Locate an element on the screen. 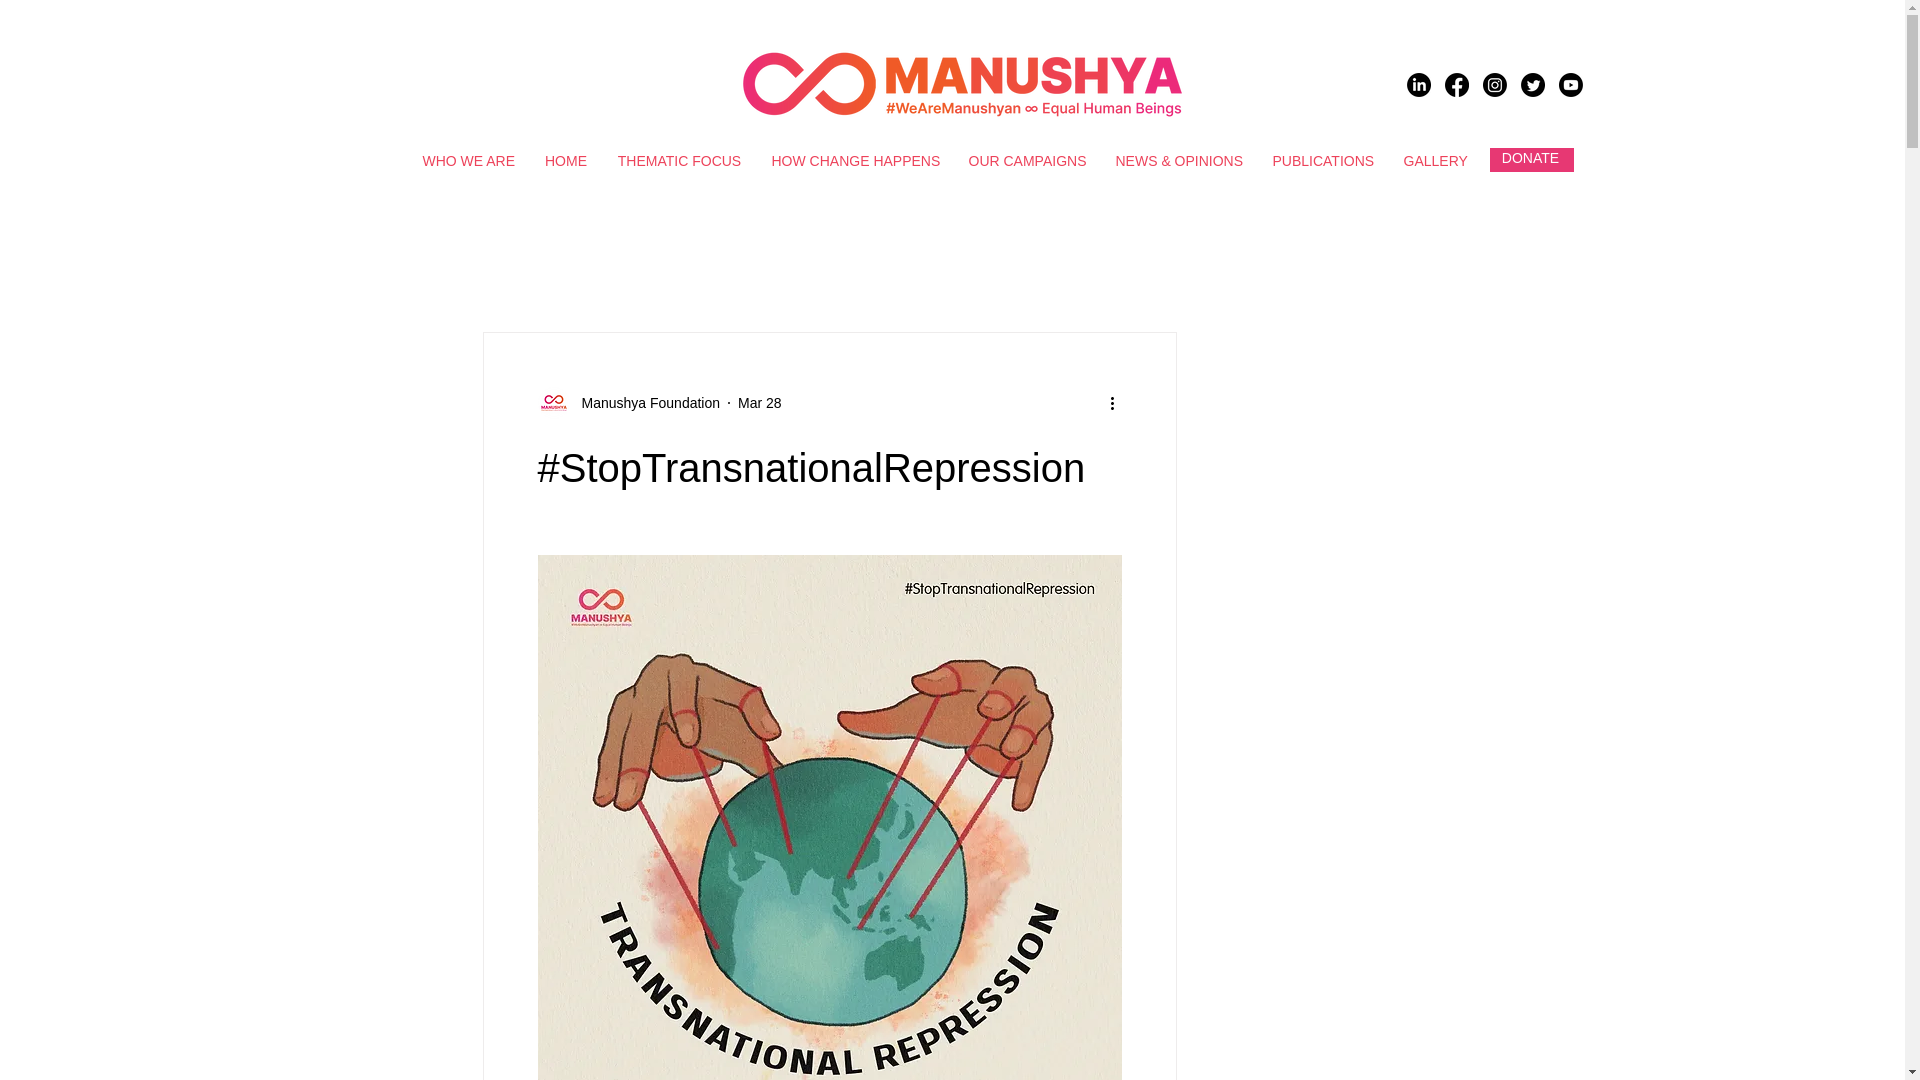 This screenshot has height=1080, width=1920. HOME is located at coordinates (566, 160).